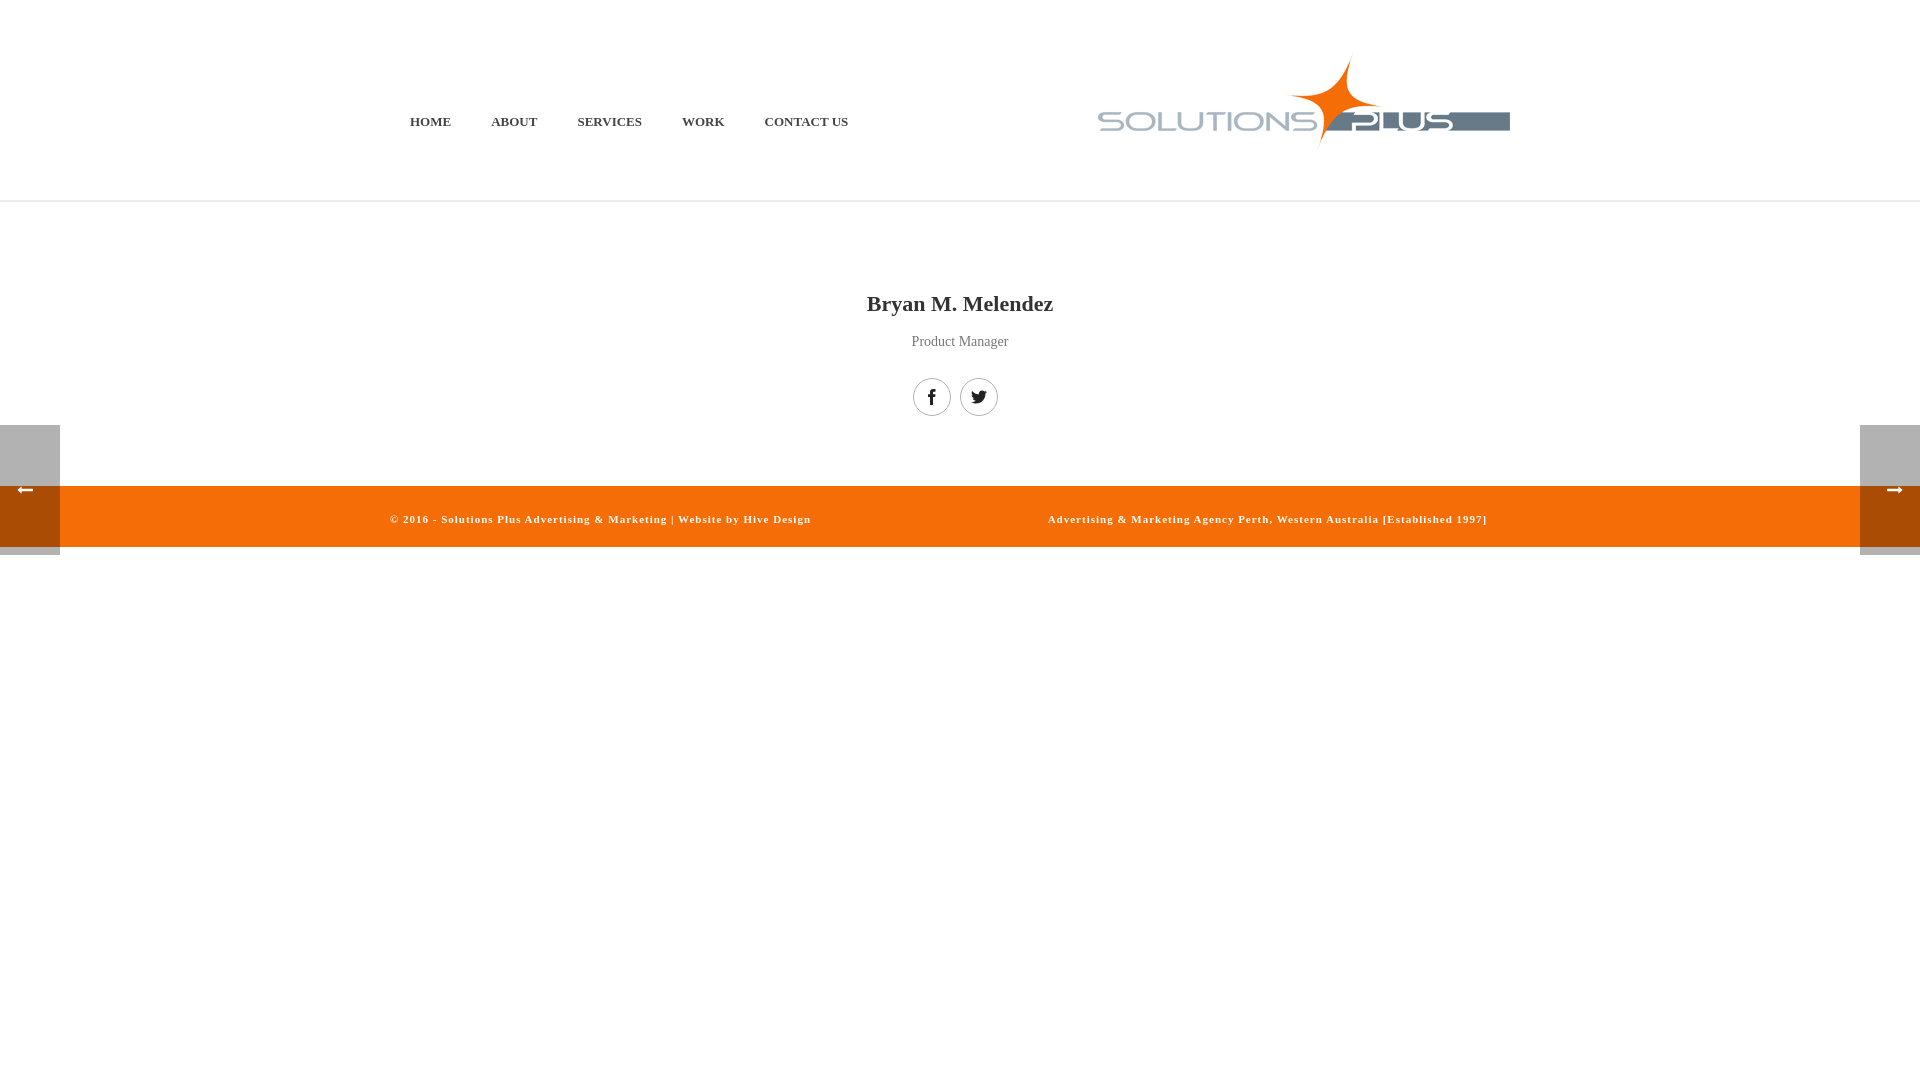 This screenshot has width=1920, height=1080. I want to click on CONTACT US, so click(807, 120).